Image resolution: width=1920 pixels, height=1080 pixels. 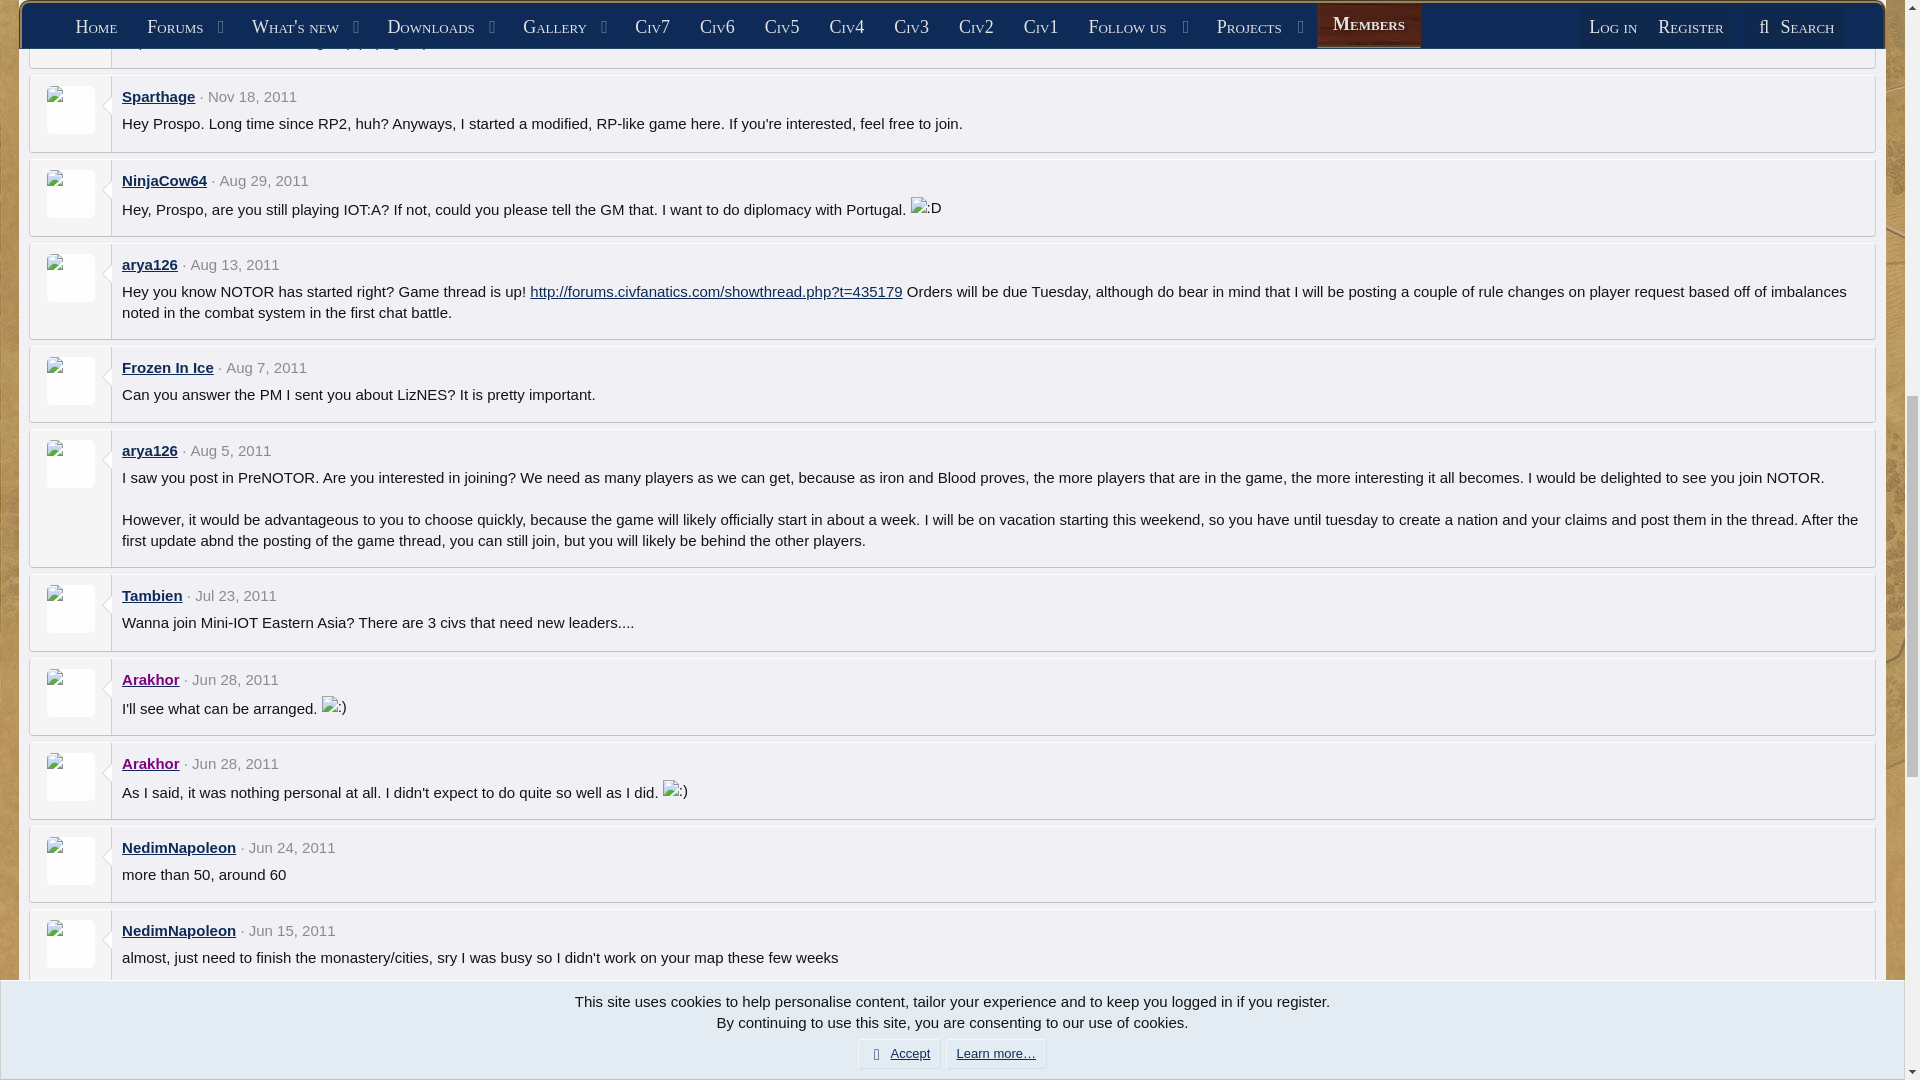 What do you see at coordinates (236, 595) in the screenshot?
I see `Jul 23, 2011 at 3:20 PM` at bounding box center [236, 595].